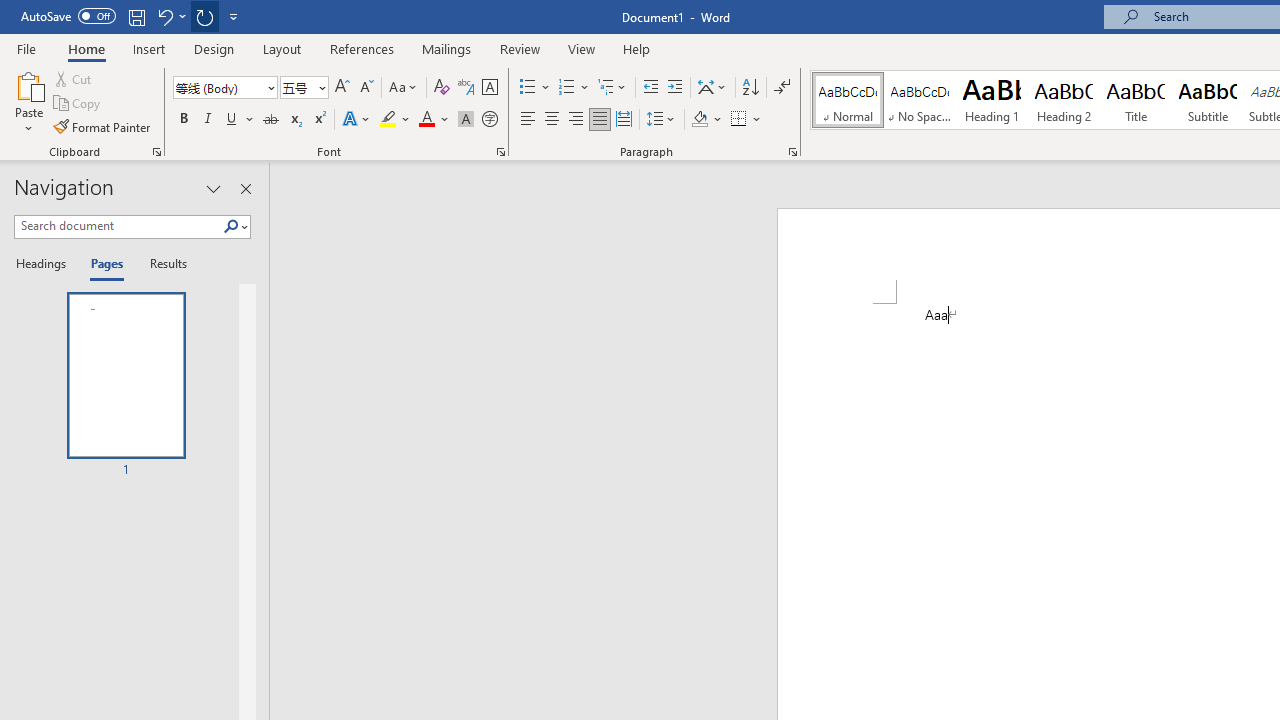 This screenshot has height=720, width=1280. I want to click on Quick Access Toolbar, so click(132, 16).